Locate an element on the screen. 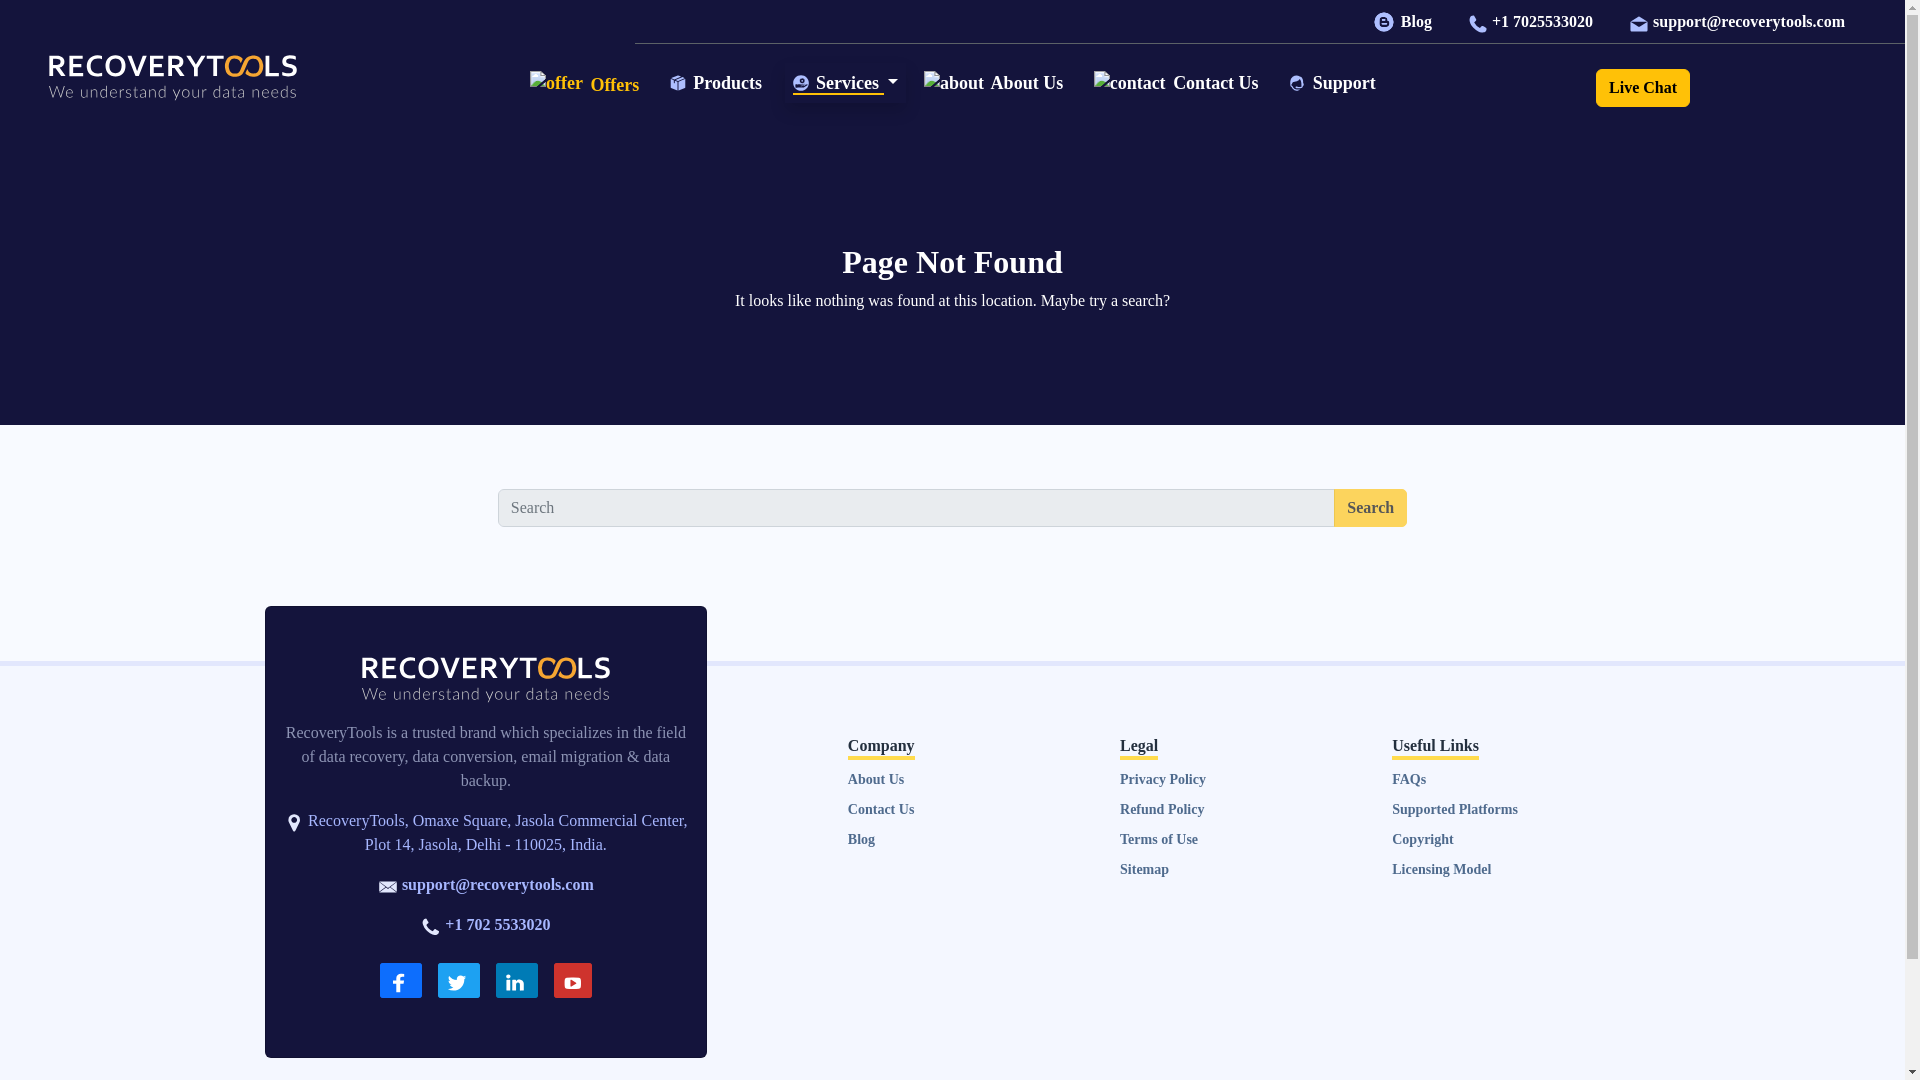 This screenshot has width=1920, height=1080. About Us  is located at coordinates (995, 84).